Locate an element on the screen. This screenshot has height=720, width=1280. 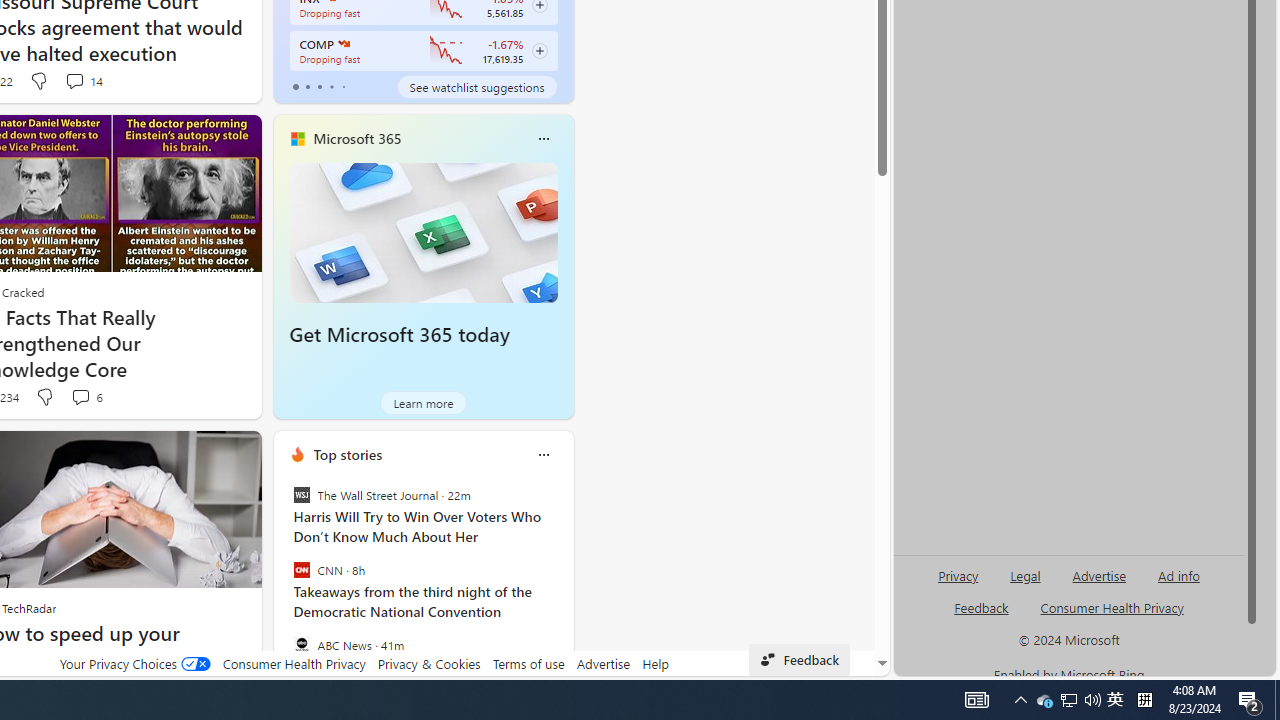
Privacy & Cookies is located at coordinates (429, 663).